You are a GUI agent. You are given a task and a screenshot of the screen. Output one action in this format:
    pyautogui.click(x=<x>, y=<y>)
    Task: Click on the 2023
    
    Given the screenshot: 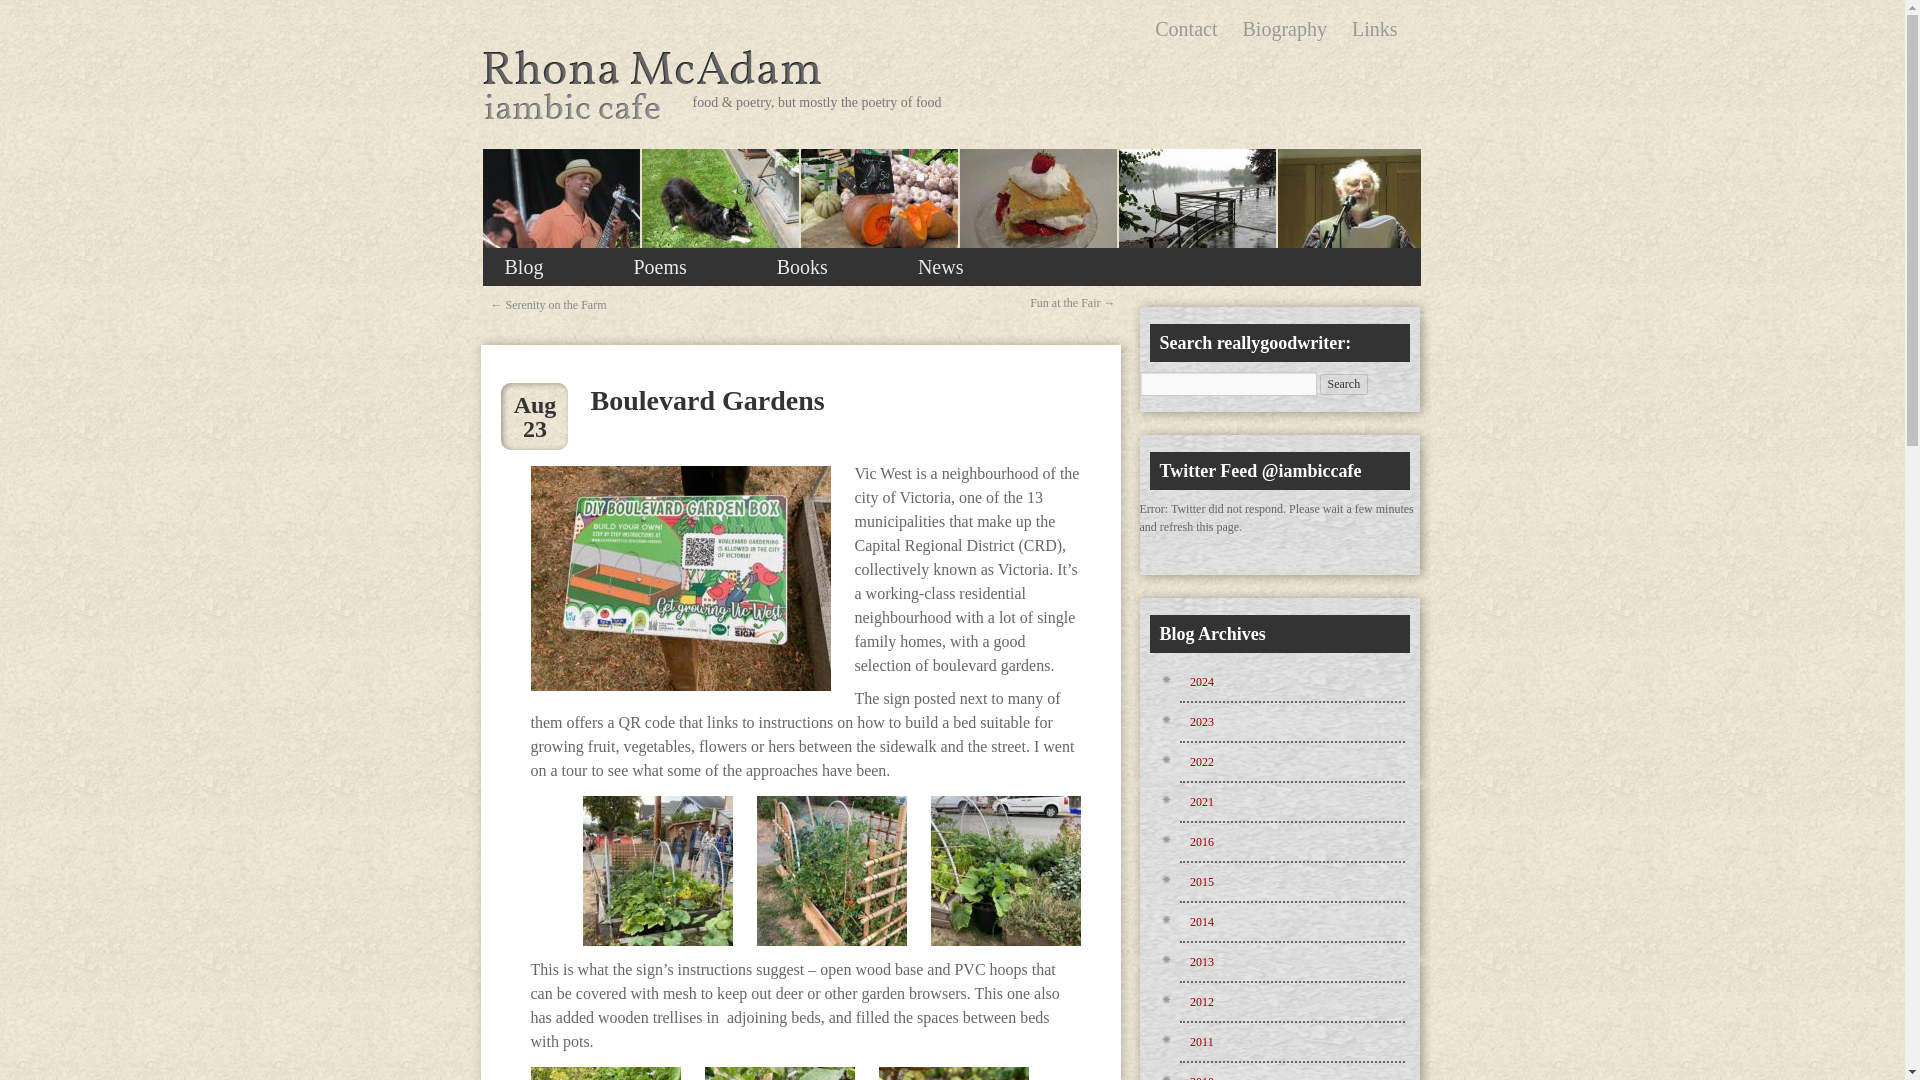 What is the action you would take?
    pyautogui.click(x=1202, y=722)
    